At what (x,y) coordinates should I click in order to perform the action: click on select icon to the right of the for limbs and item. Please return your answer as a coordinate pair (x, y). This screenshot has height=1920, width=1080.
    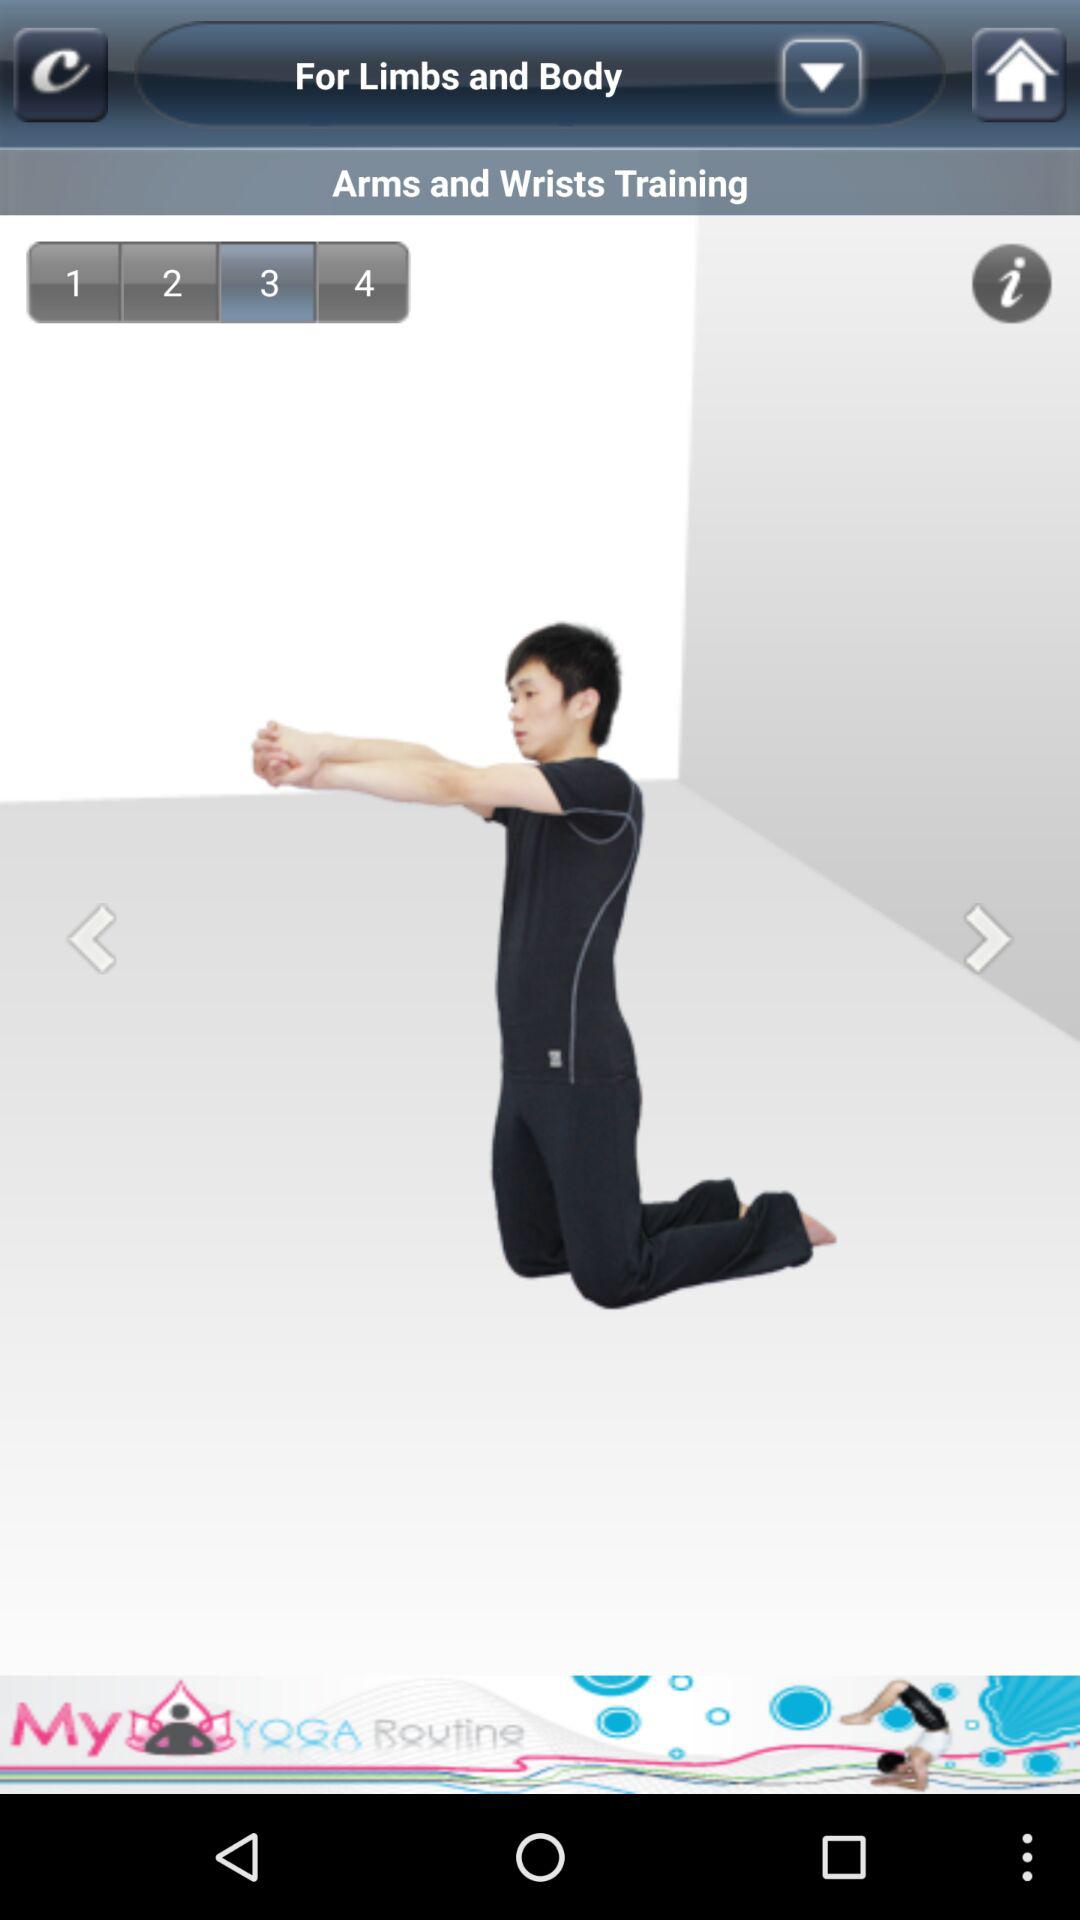
    Looking at the image, I should click on (853, 74).